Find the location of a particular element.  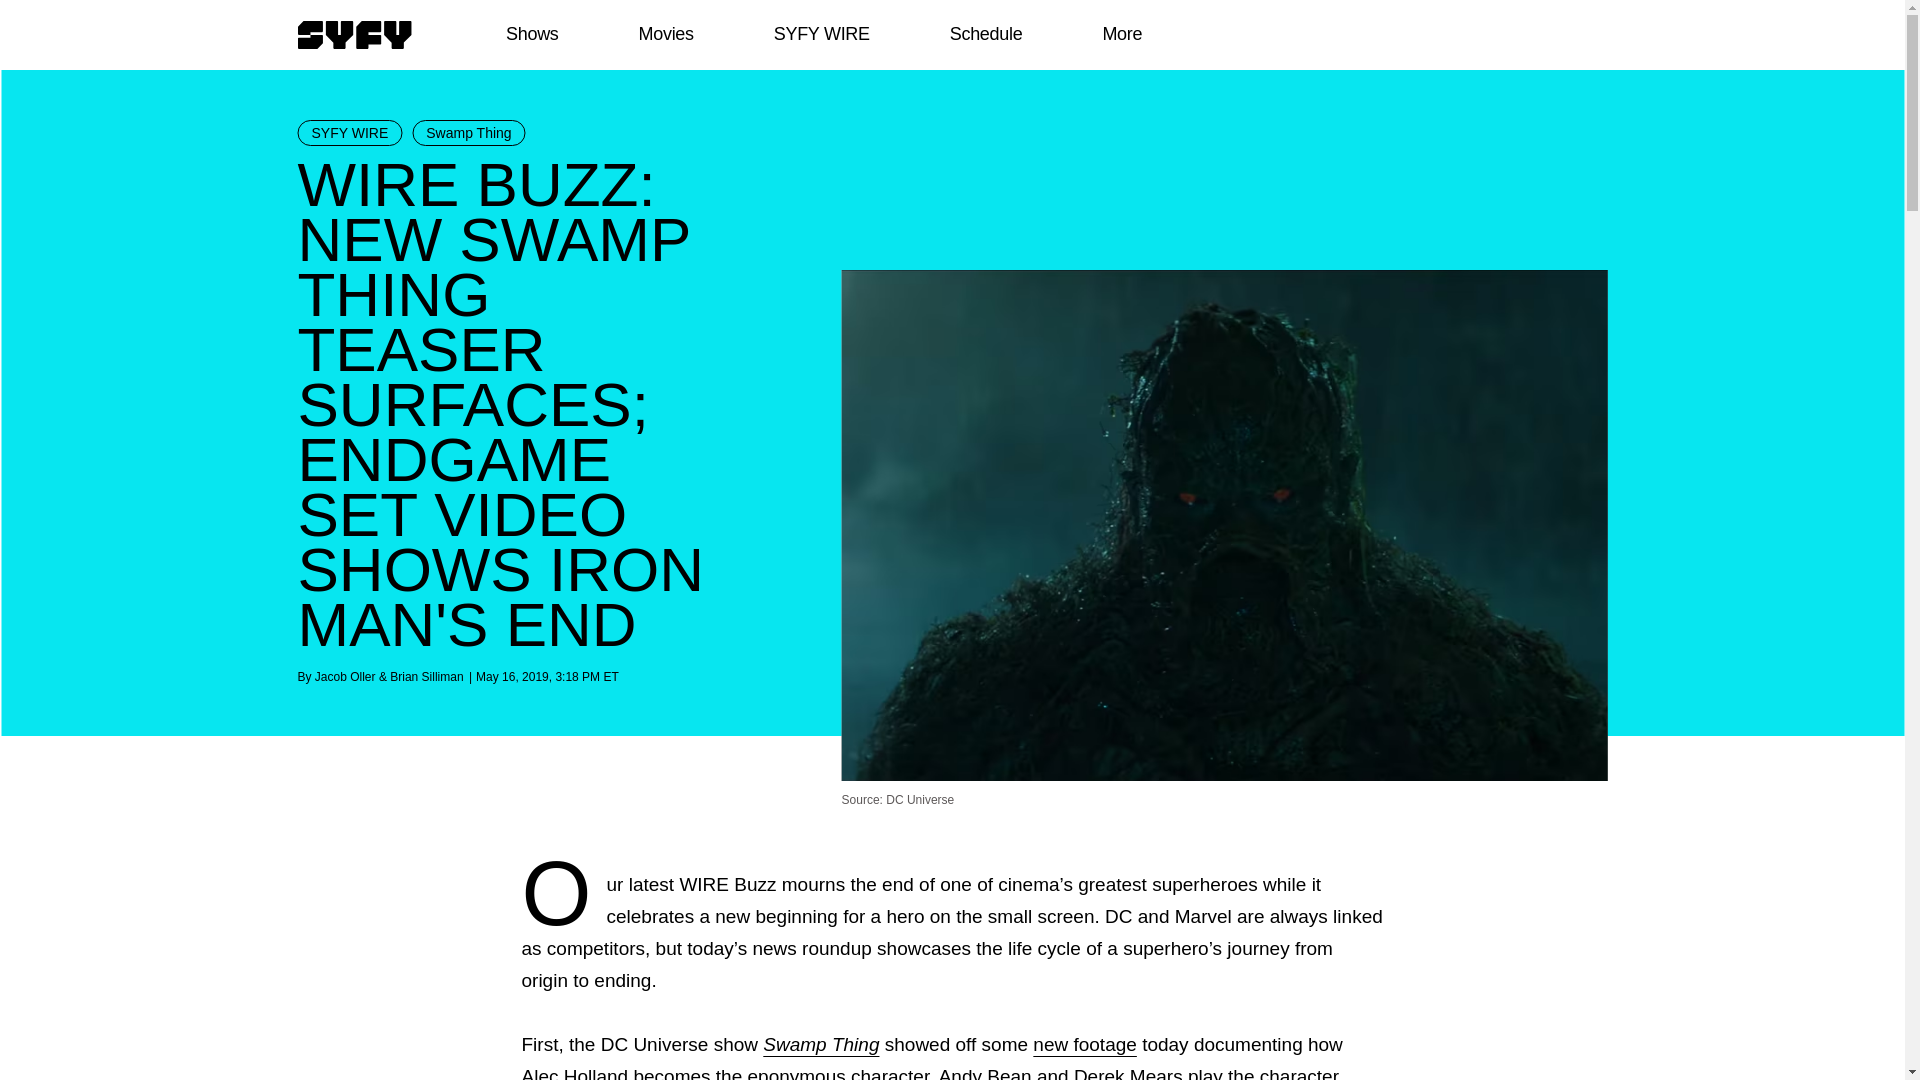

SYFY WIRE is located at coordinates (821, 34).